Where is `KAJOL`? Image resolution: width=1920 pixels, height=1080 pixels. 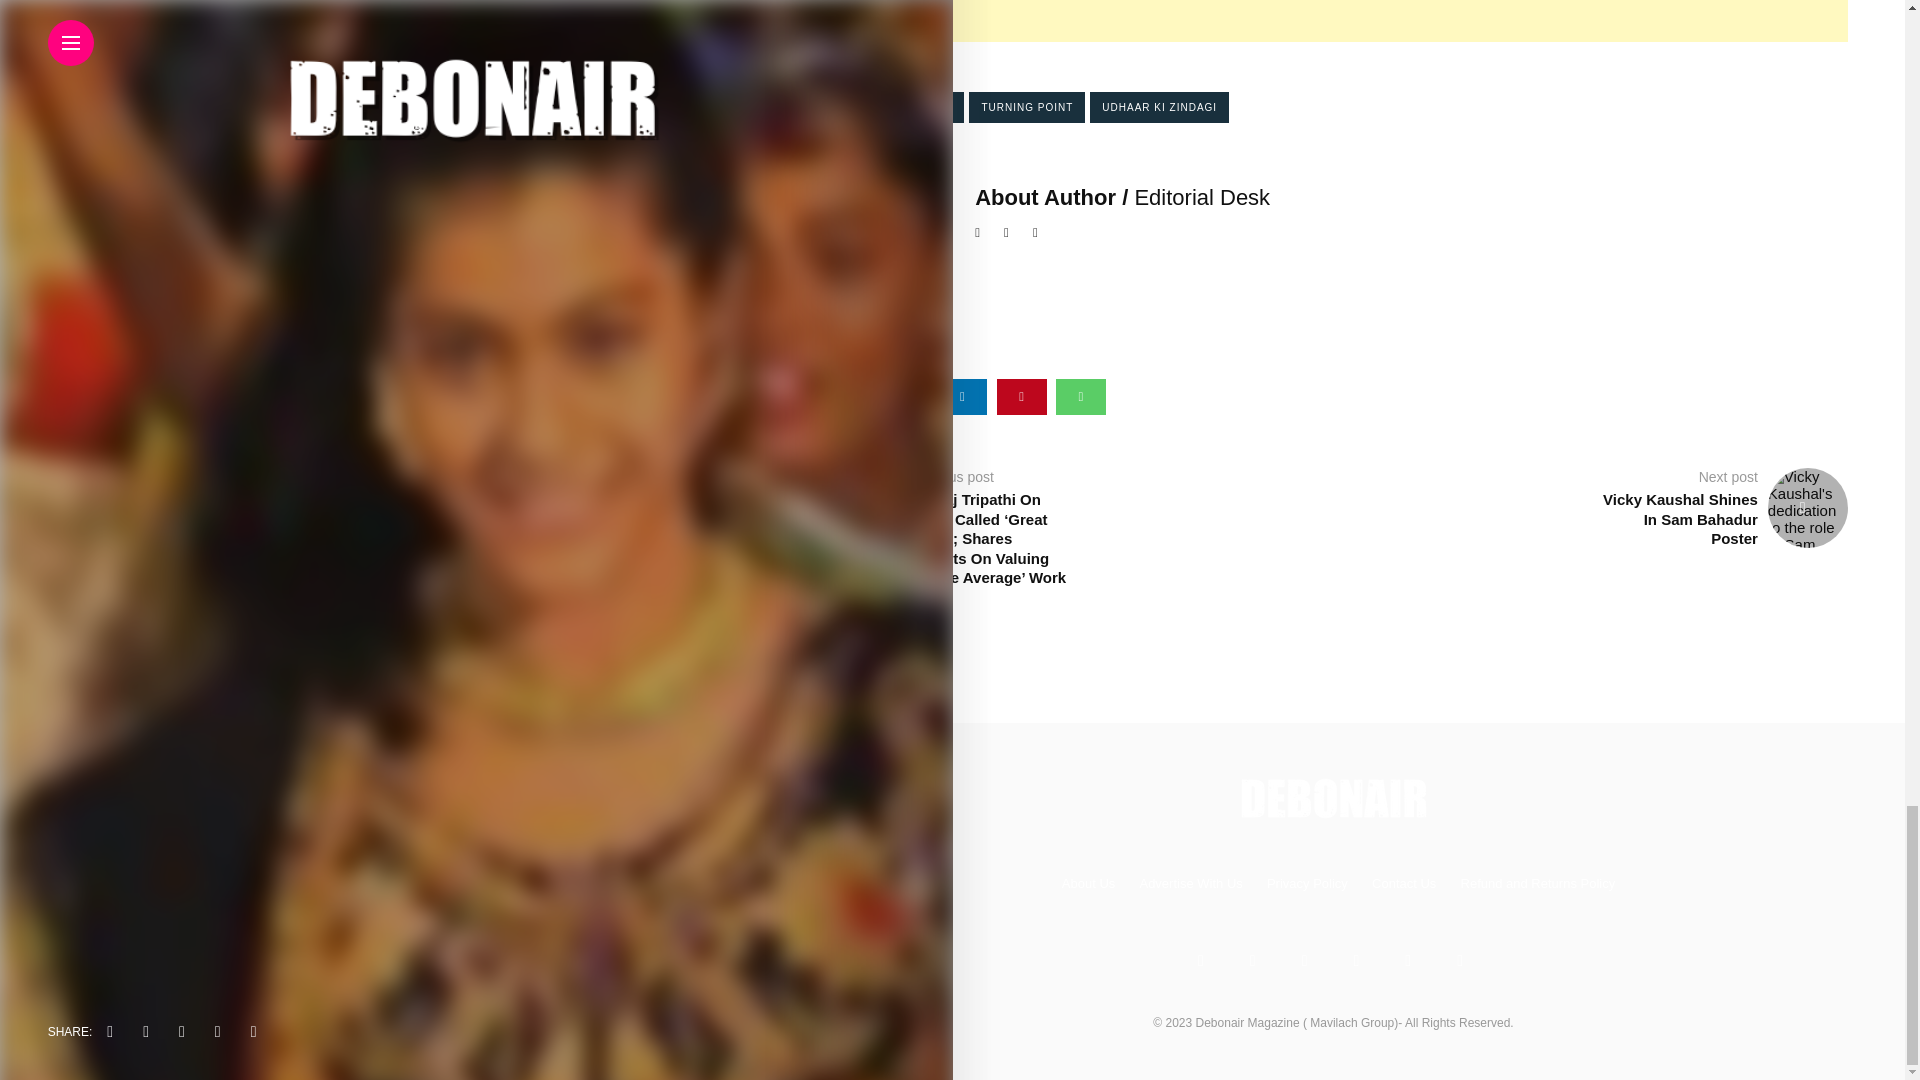 KAJOL is located at coordinates (934, 107).